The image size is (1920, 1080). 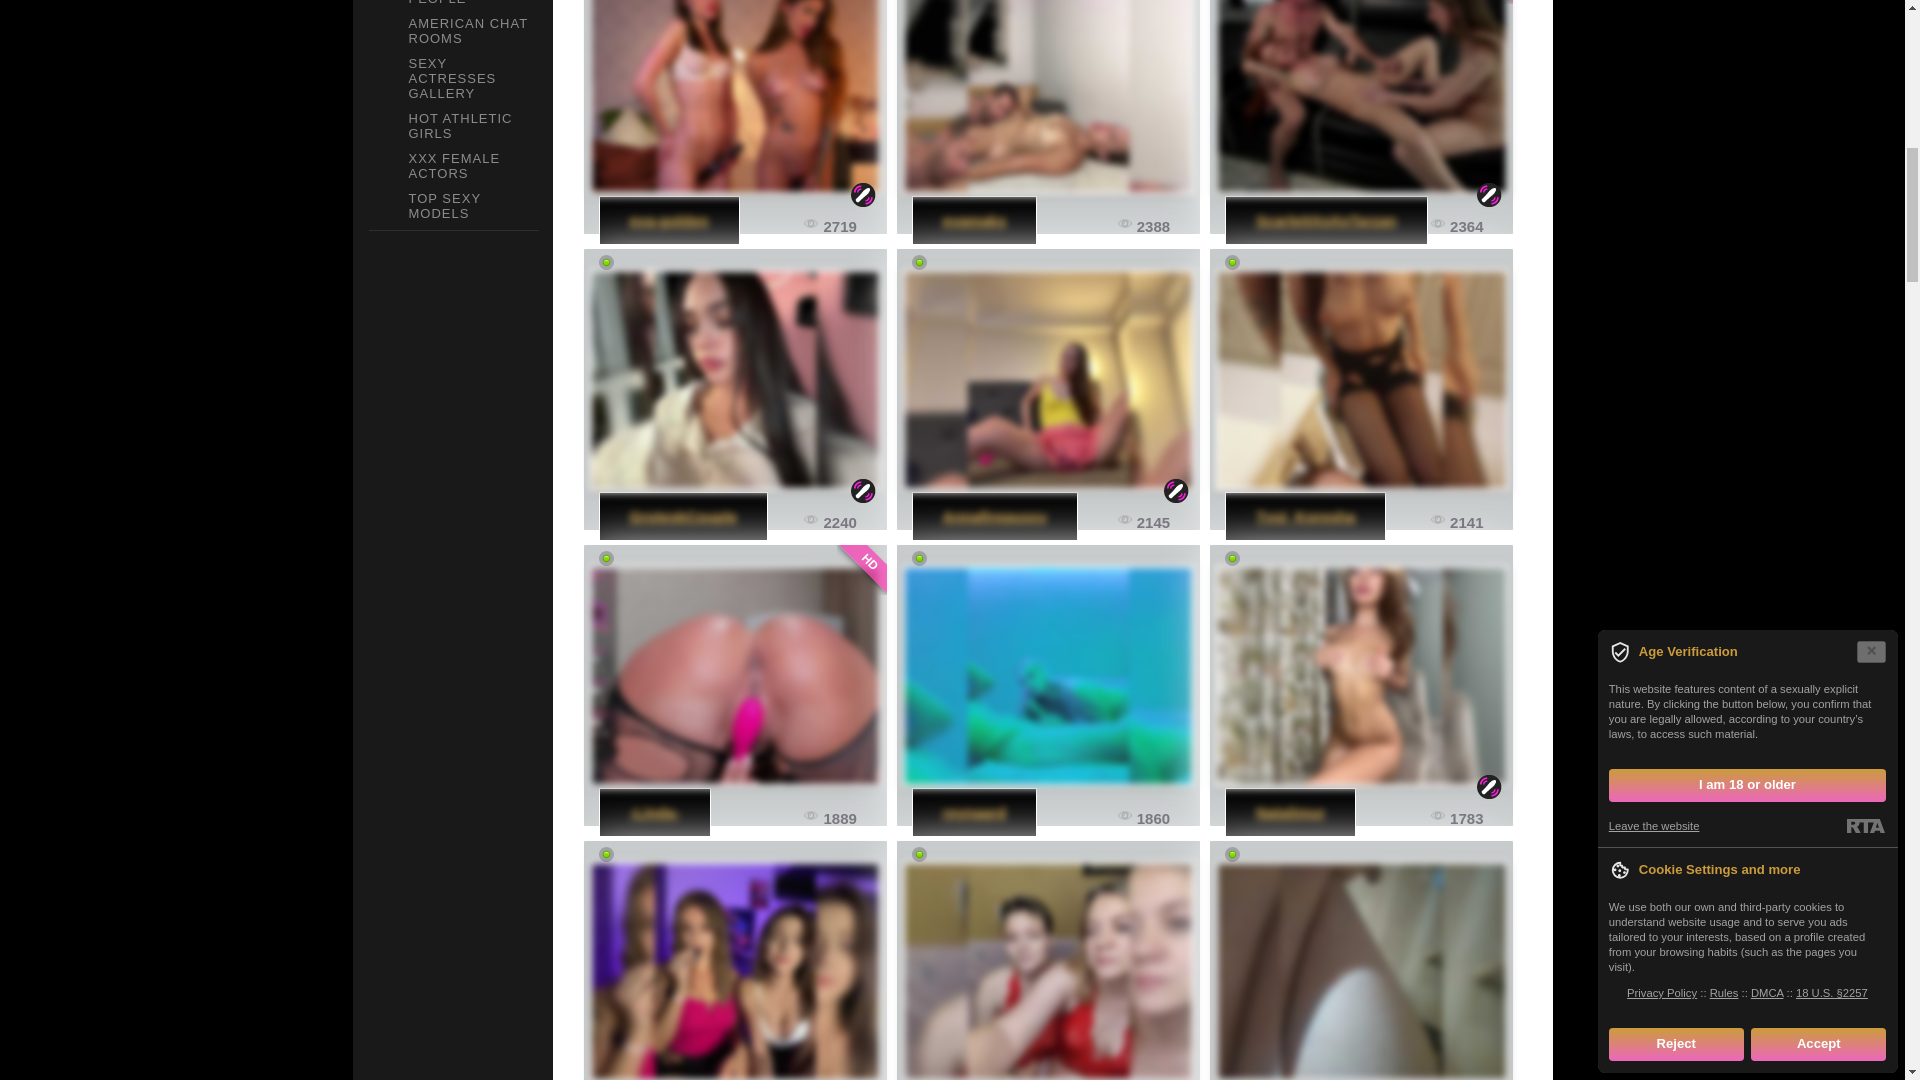 What do you see at coordinates (1290, 812) in the screenshot?
I see `Natalimur` at bounding box center [1290, 812].